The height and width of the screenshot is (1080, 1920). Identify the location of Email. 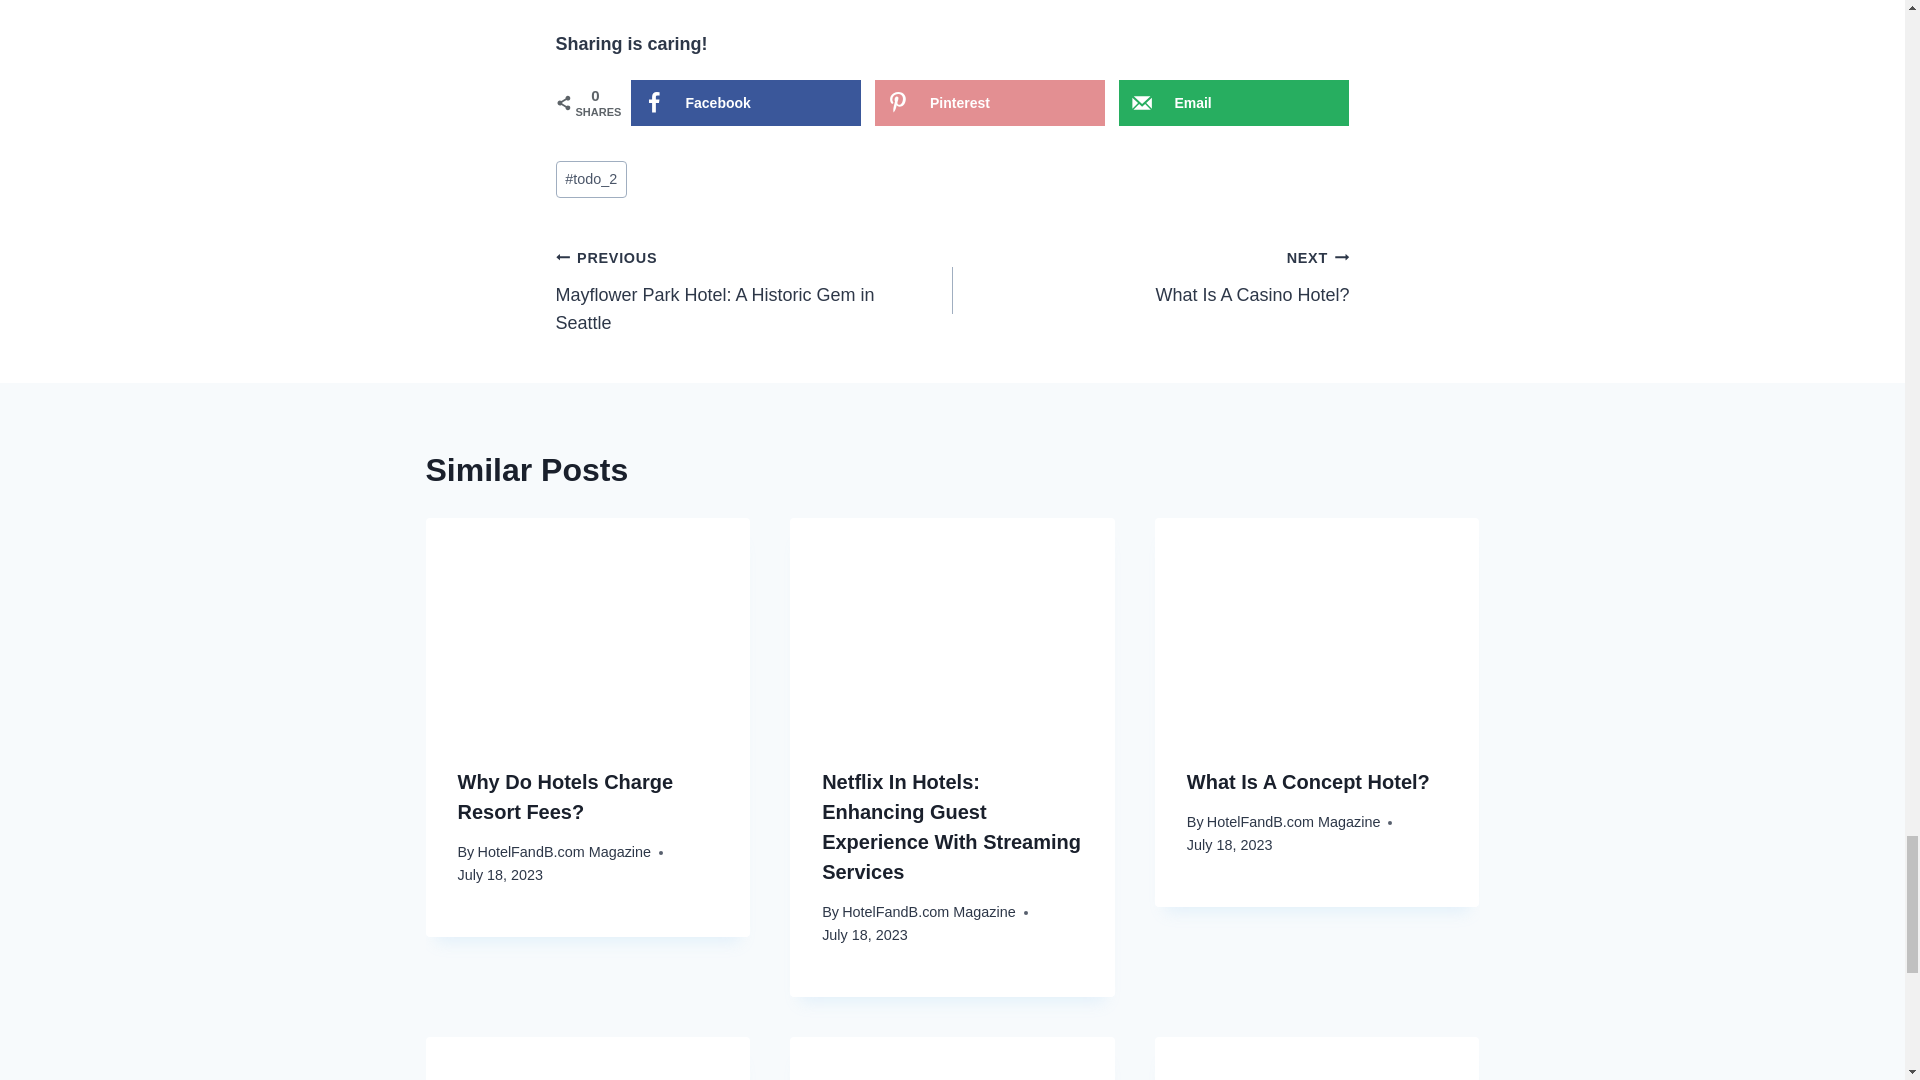
(1234, 102).